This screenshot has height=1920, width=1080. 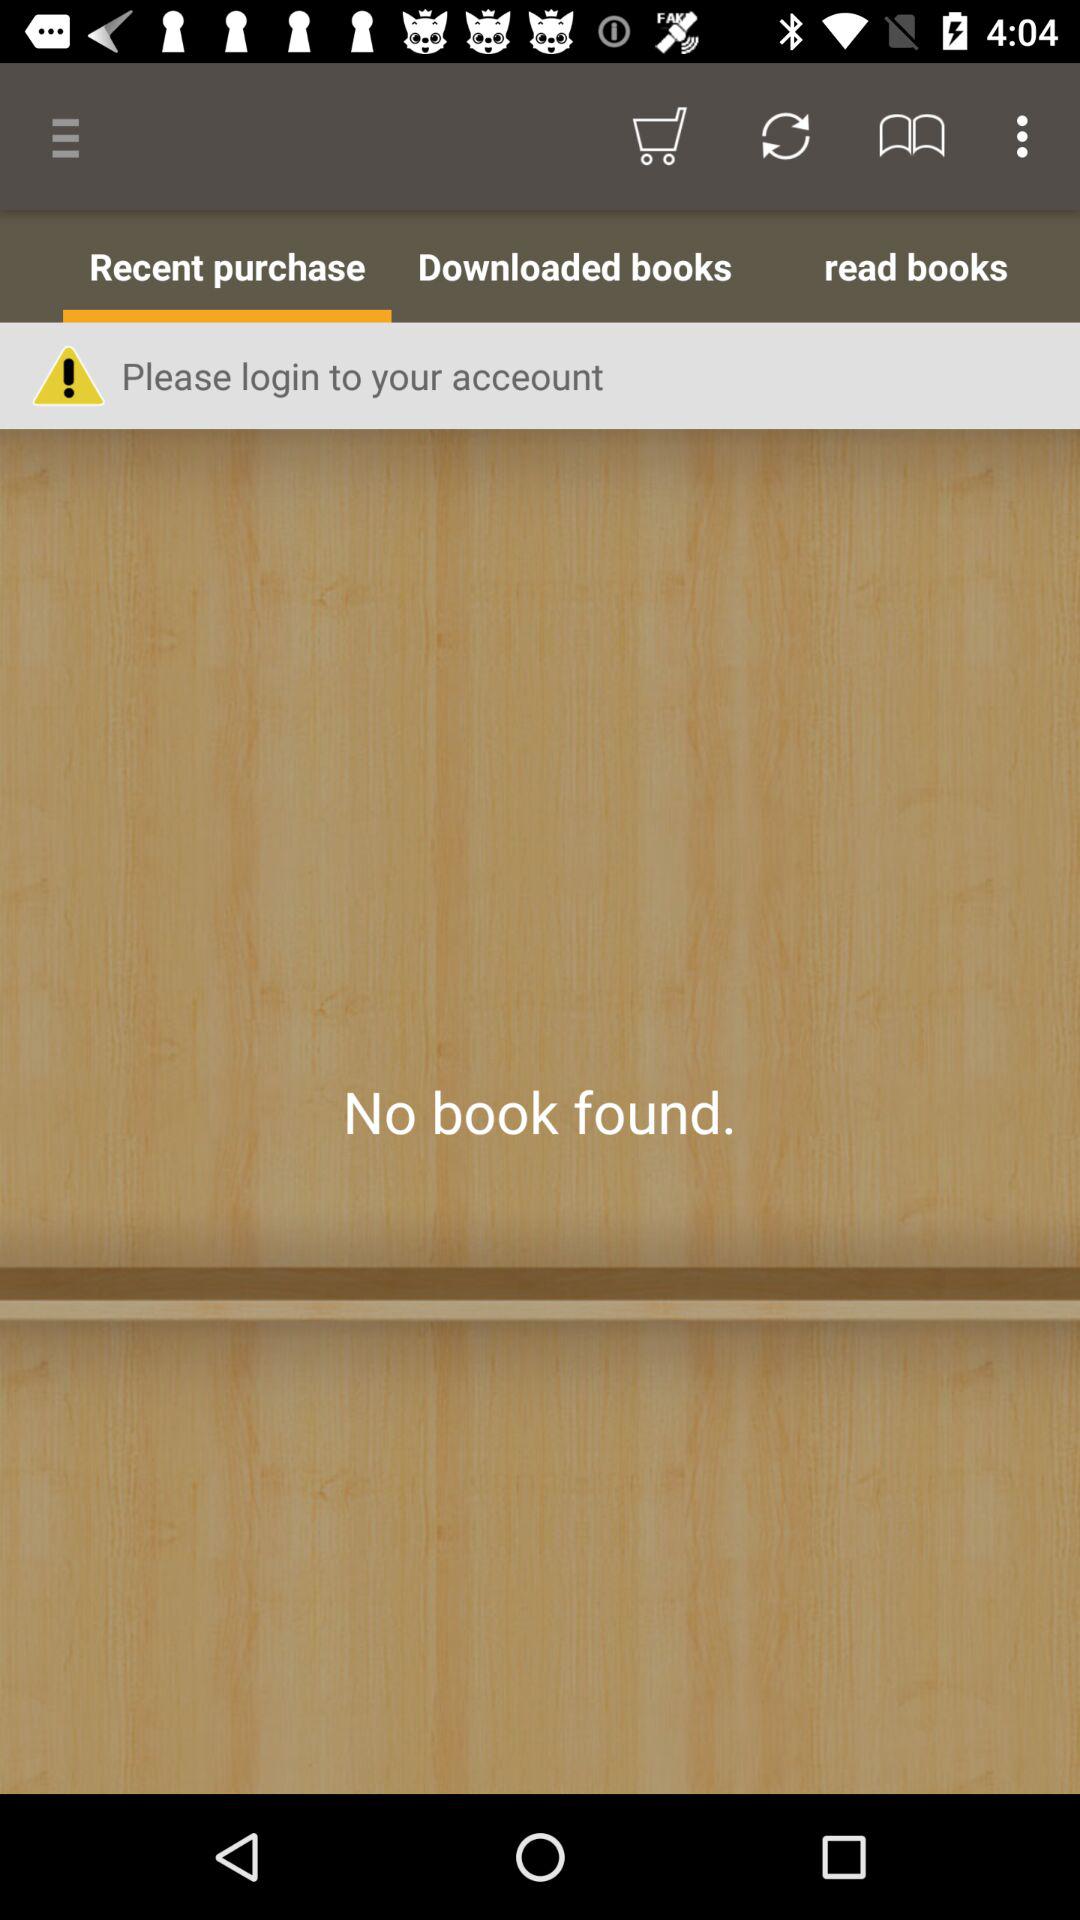 What do you see at coordinates (1076, 266) in the screenshot?
I see `launch icon to the right of read books icon` at bounding box center [1076, 266].